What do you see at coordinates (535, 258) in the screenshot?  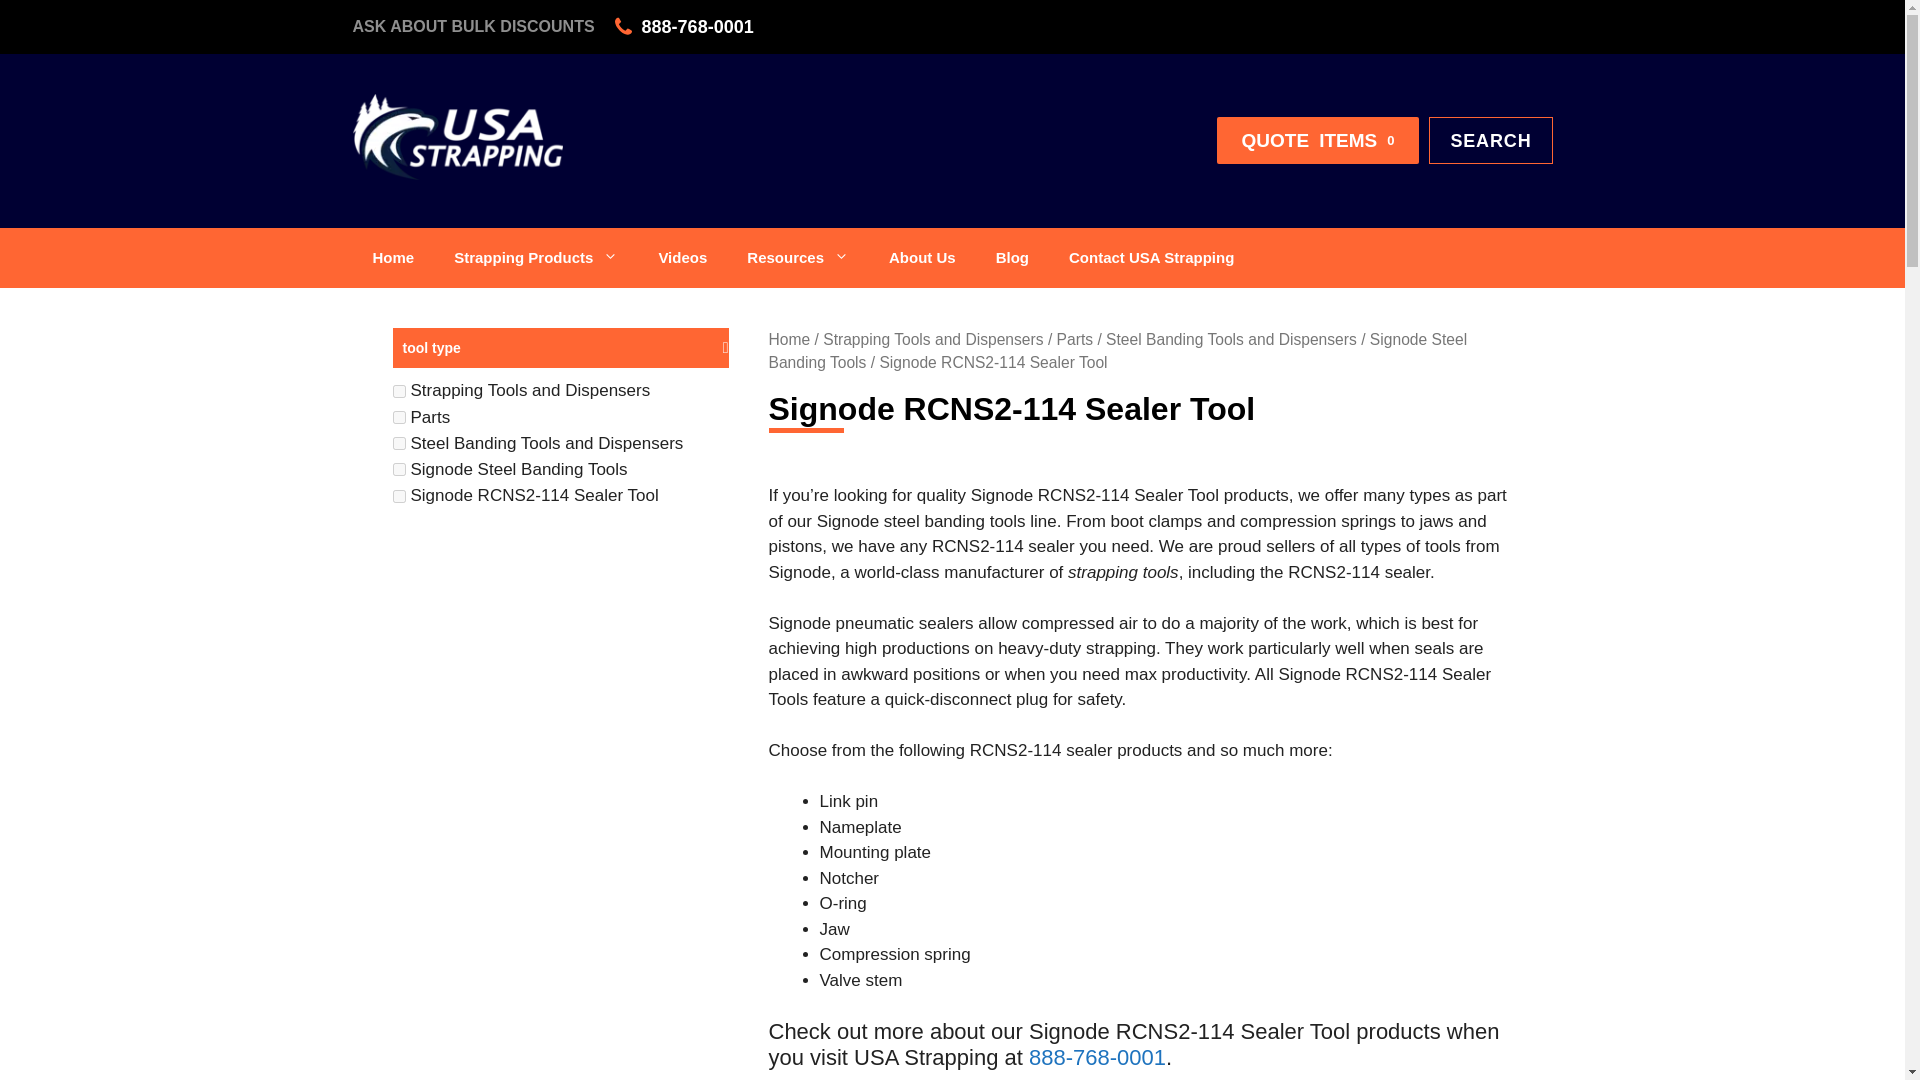 I see `Strapping Products` at bounding box center [535, 258].